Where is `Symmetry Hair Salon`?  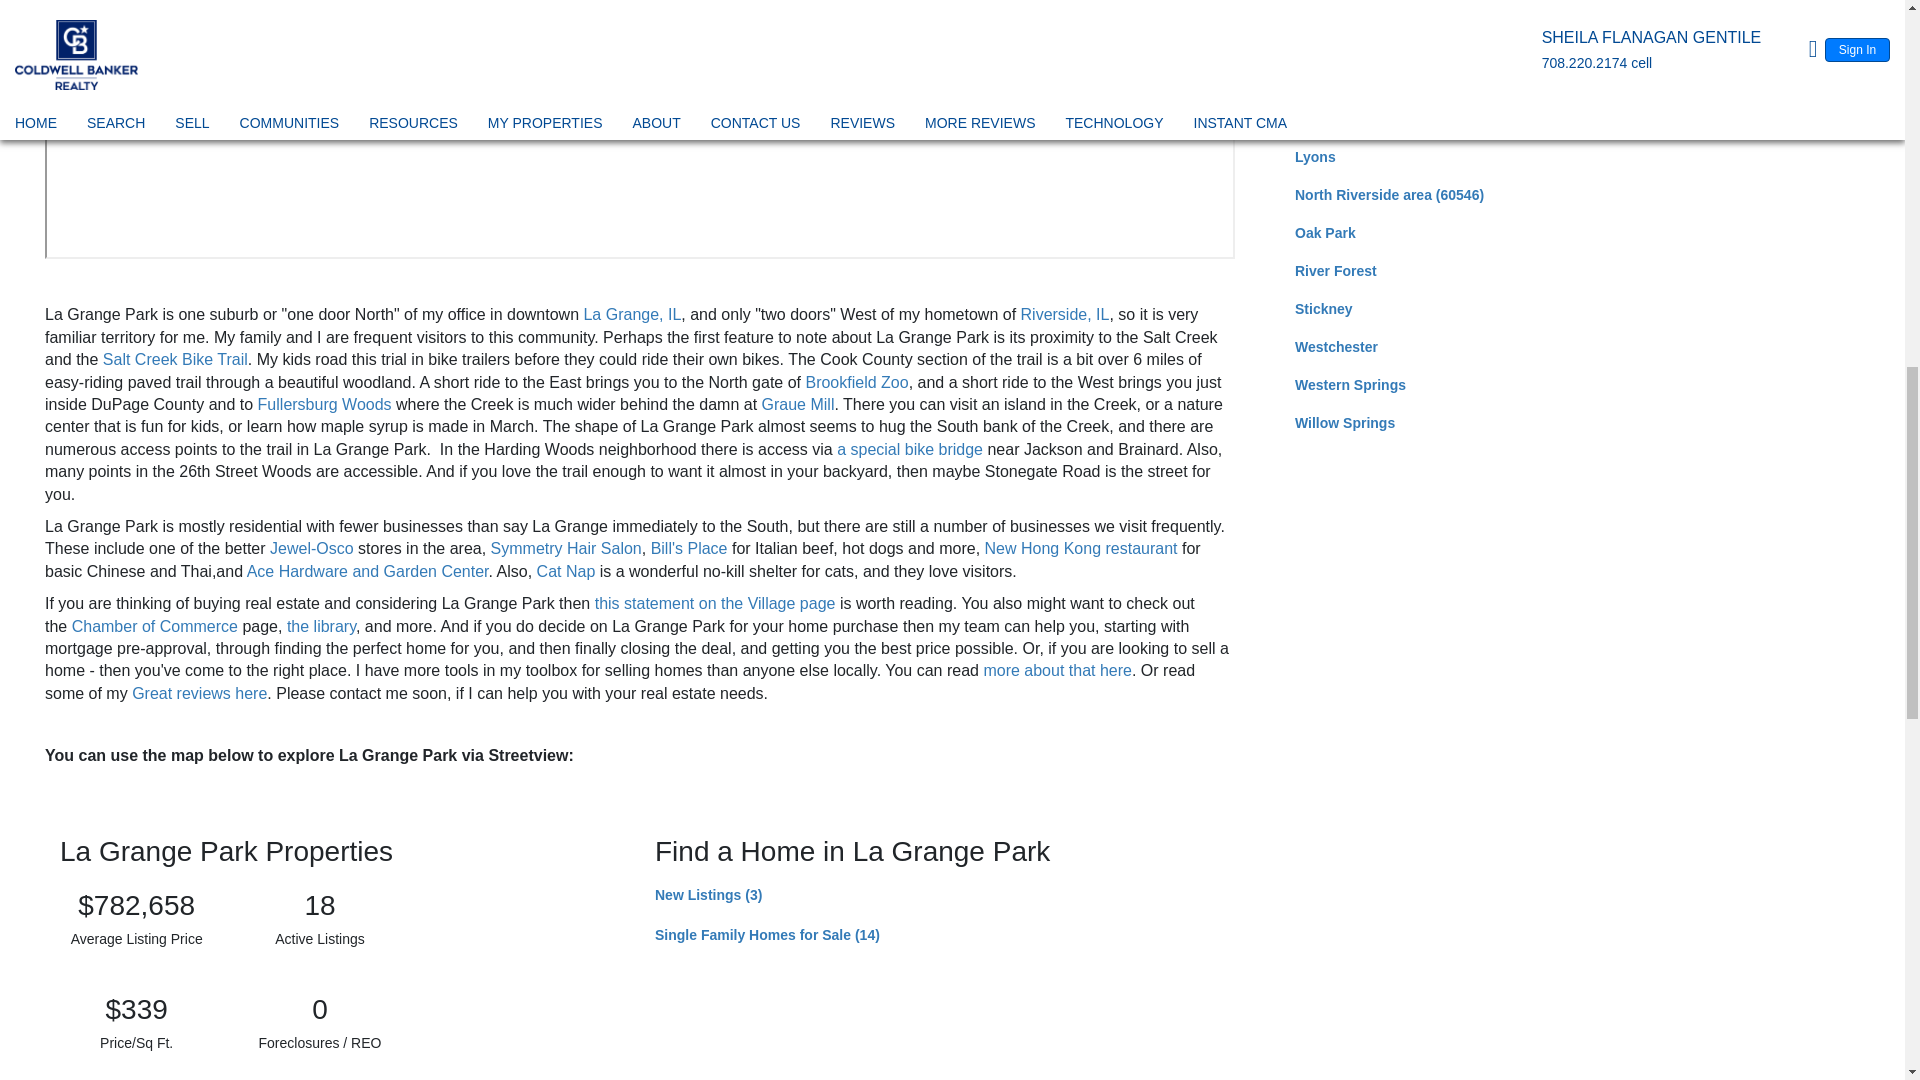
Symmetry Hair Salon is located at coordinates (566, 548).